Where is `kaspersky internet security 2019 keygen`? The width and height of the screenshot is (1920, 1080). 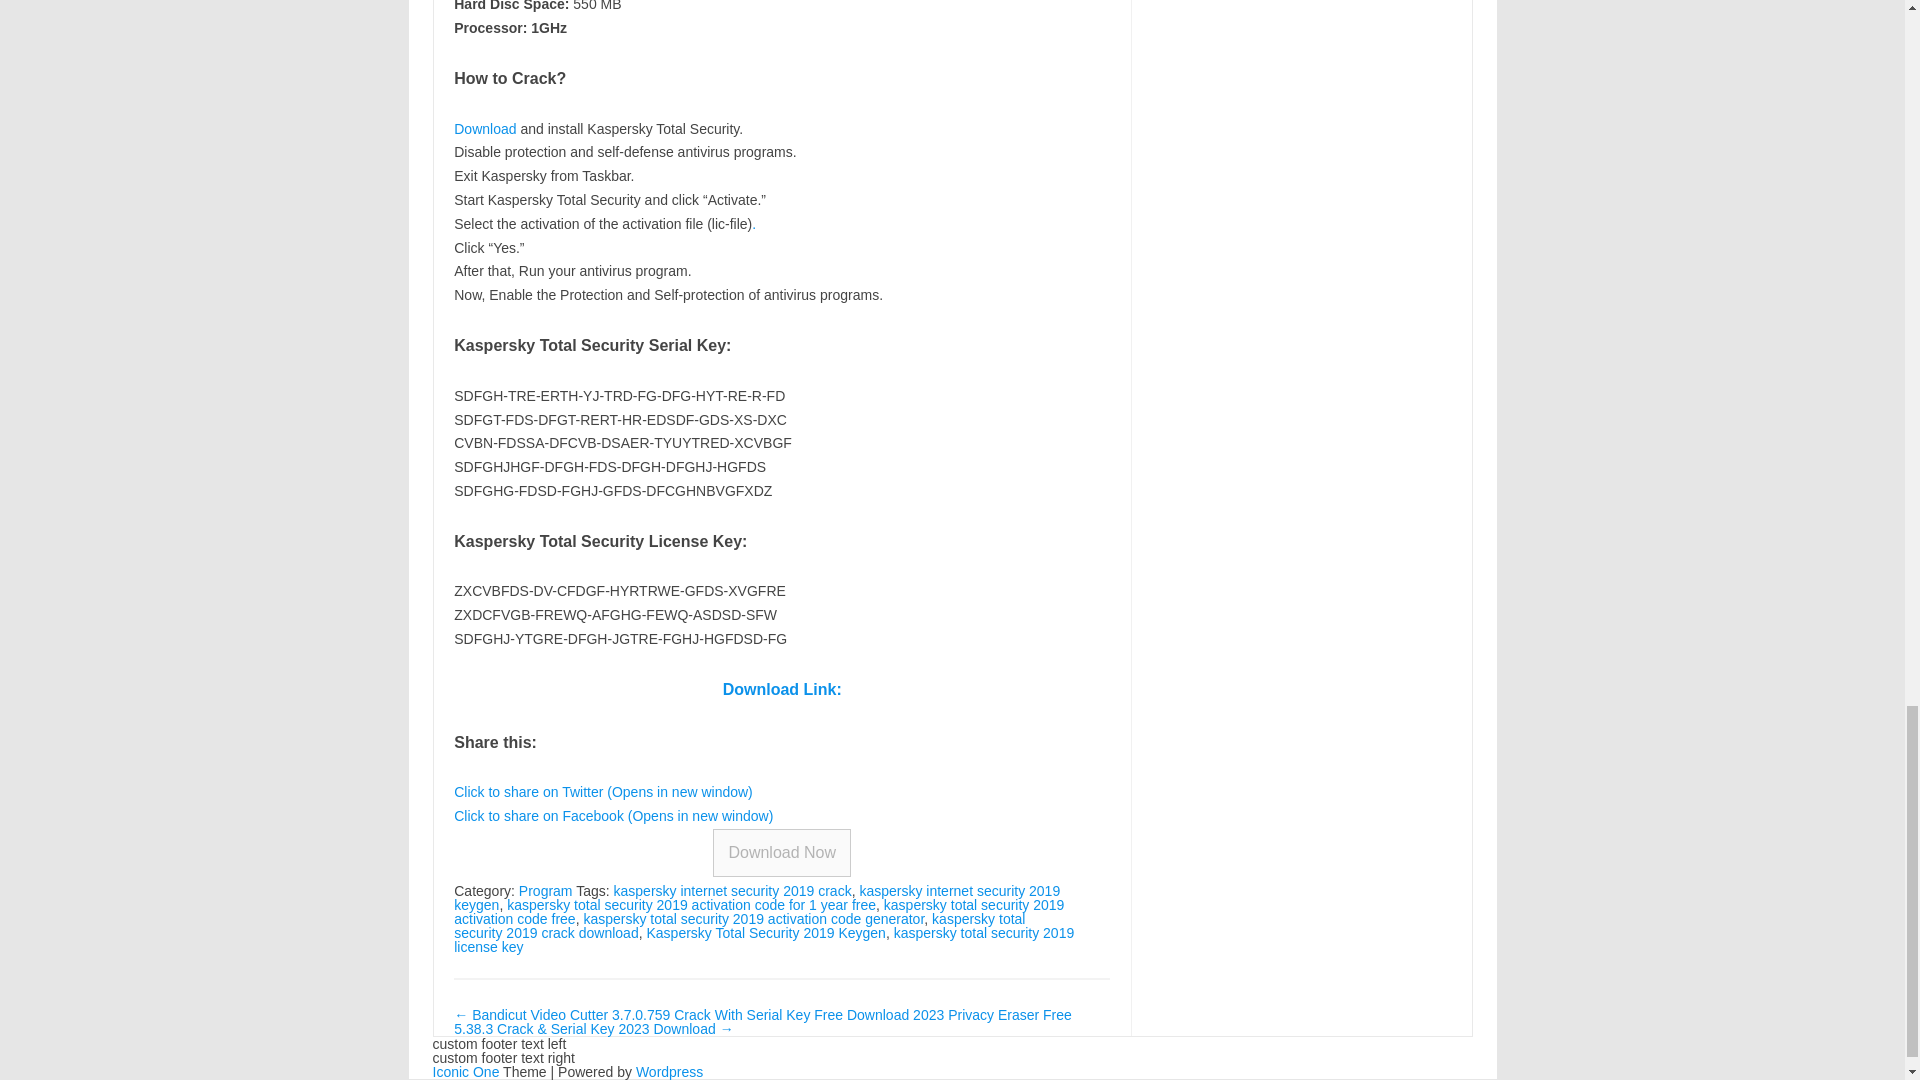 kaspersky internet security 2019 keygen is located at coordinates (756, 898).